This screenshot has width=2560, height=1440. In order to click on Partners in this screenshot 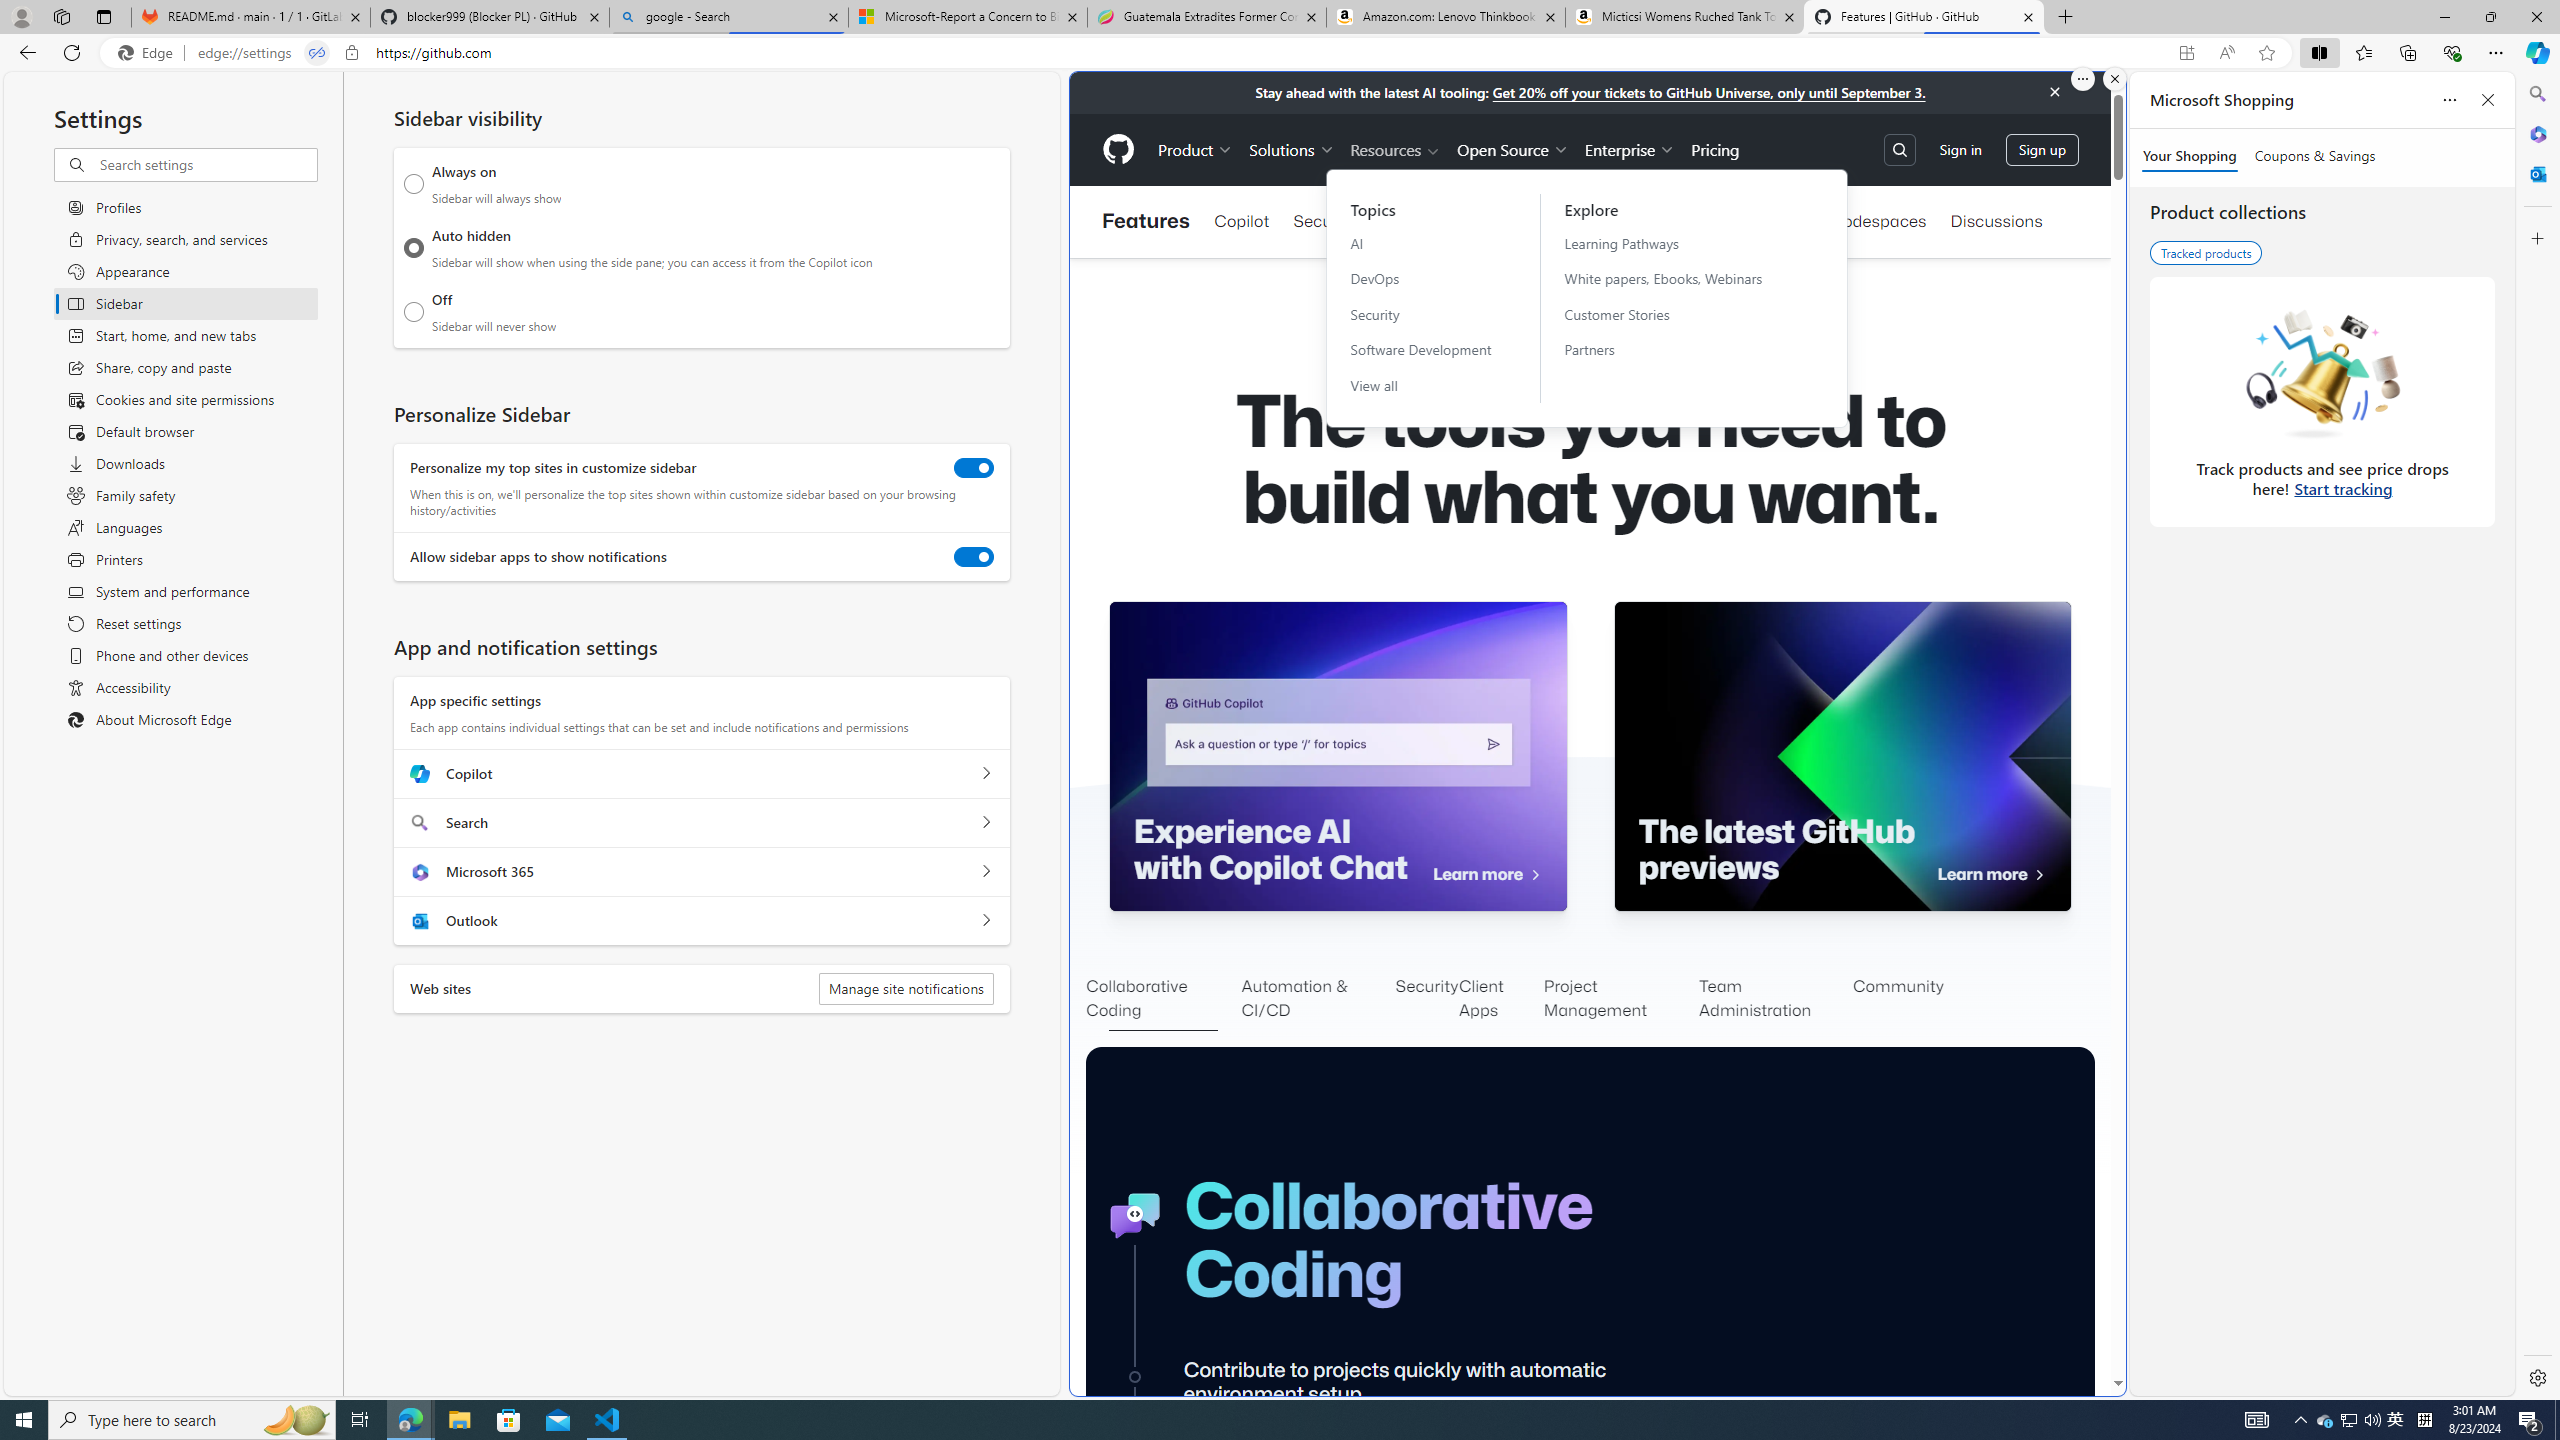, I will do `click(1675, 350)`.